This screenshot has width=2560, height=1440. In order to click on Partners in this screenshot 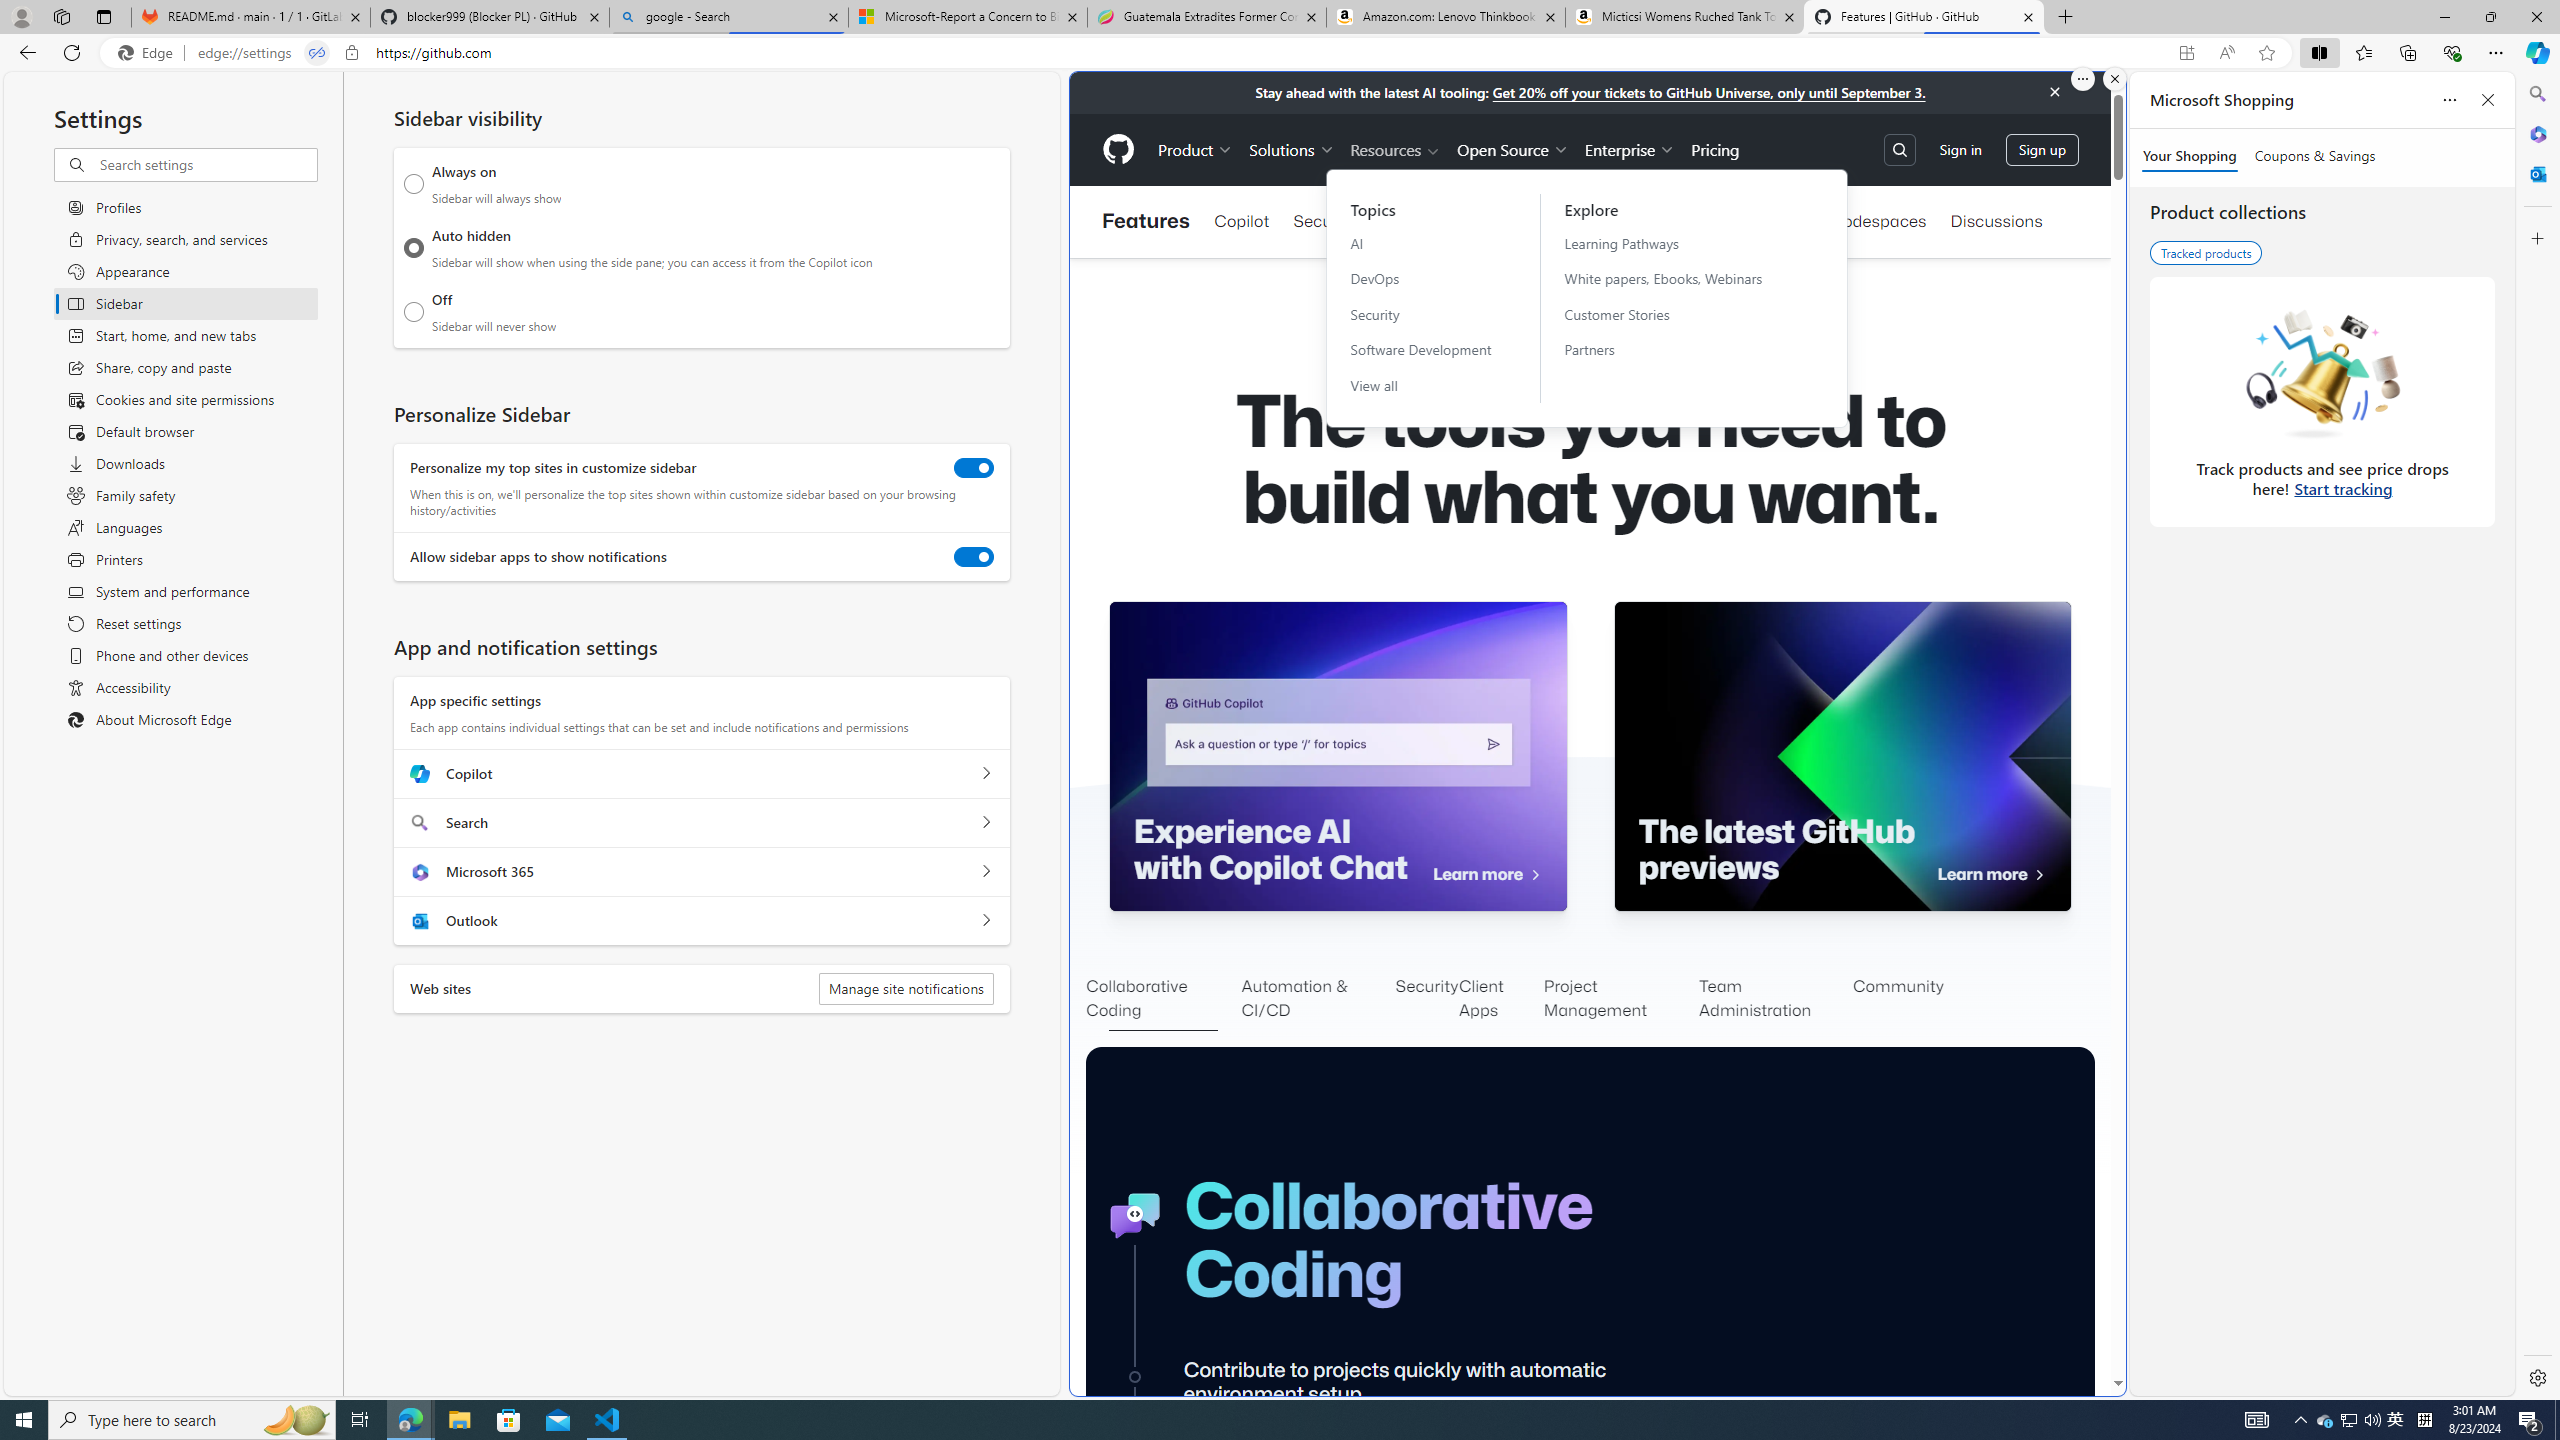, I will do `click(1675, 350)`.